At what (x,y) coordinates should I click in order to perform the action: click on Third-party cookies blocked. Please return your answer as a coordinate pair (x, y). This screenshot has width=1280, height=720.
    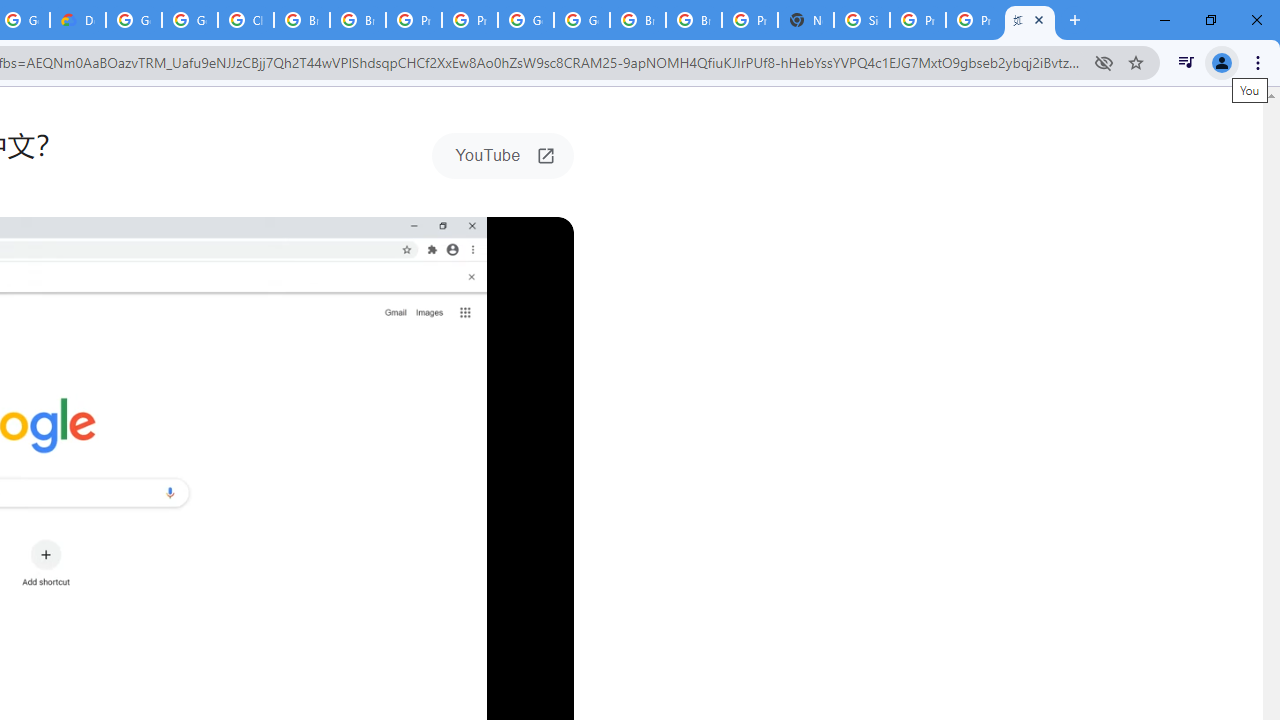
    Looking at the image, I should click on (1104, 62).